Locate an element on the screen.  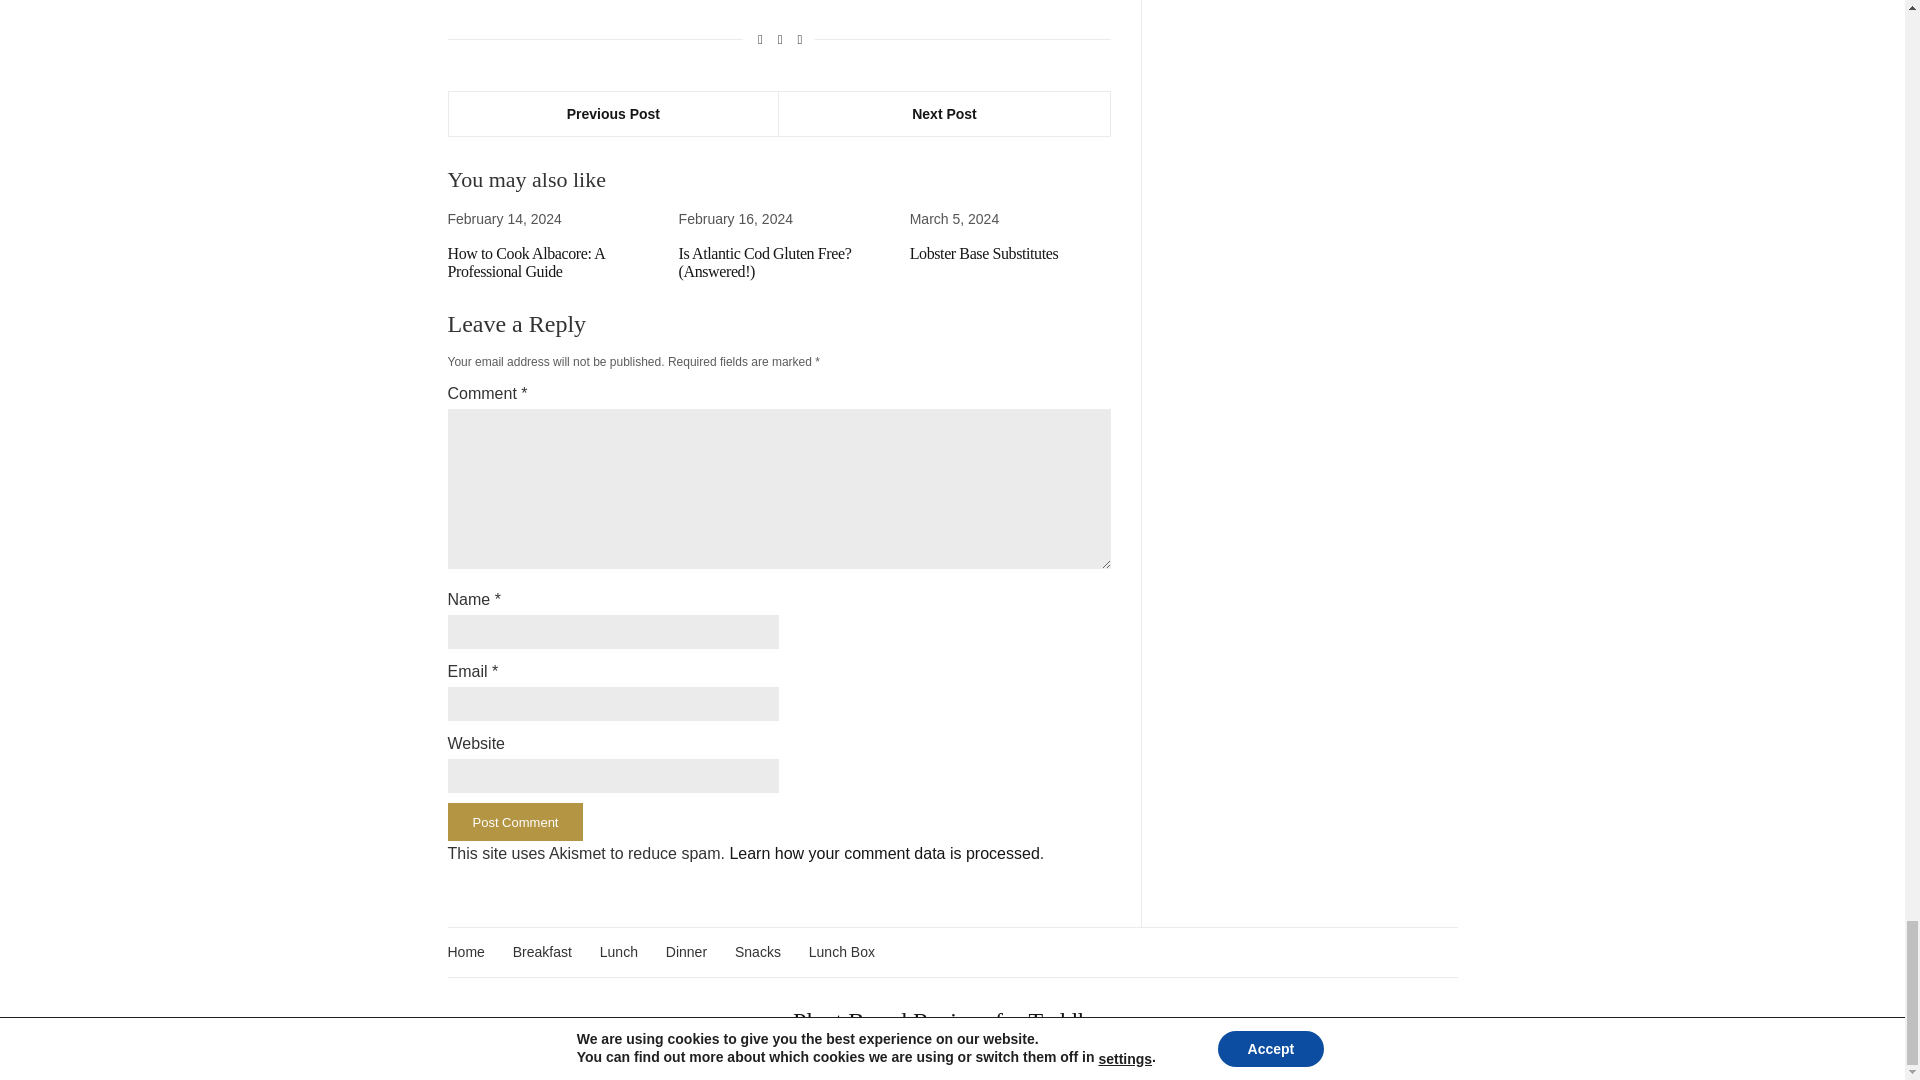
Lunch is located at coordinates (618, 952).